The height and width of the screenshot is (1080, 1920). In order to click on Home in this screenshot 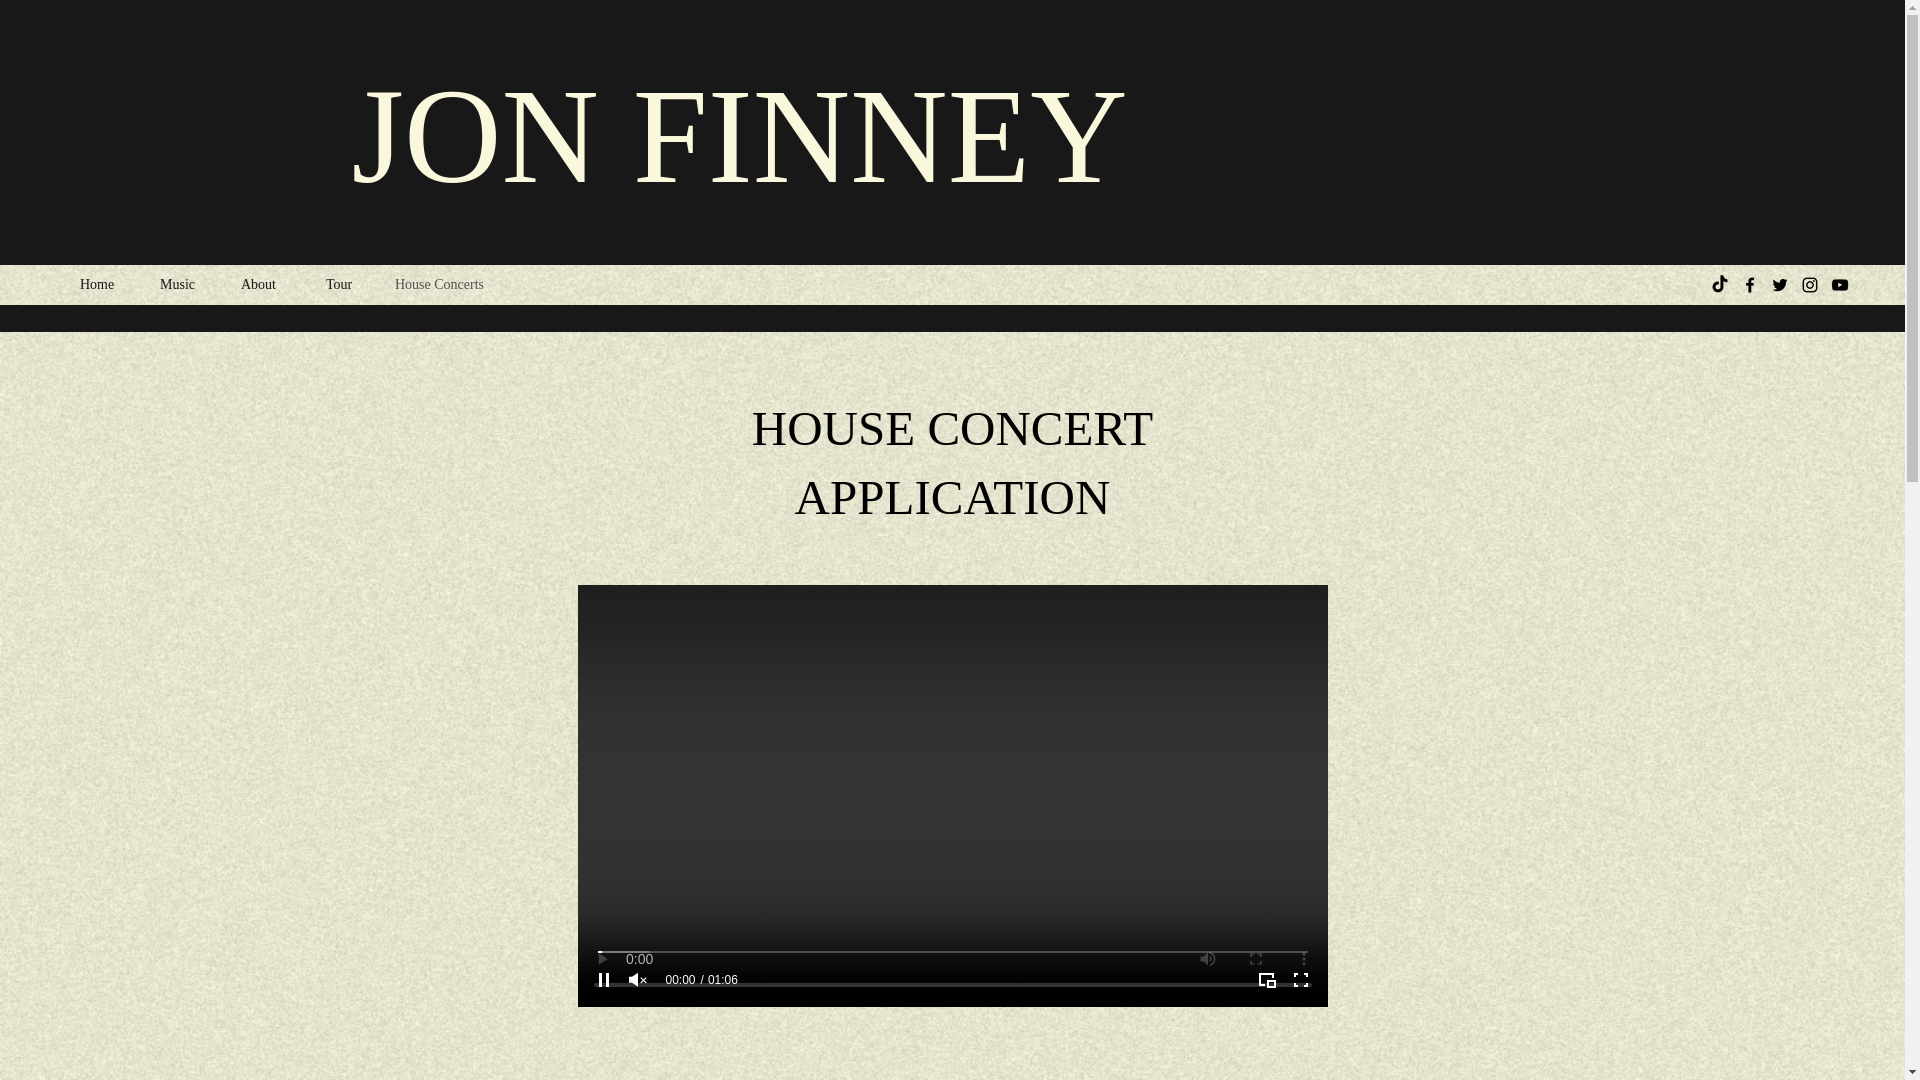, I will do `click(109, 285)`.